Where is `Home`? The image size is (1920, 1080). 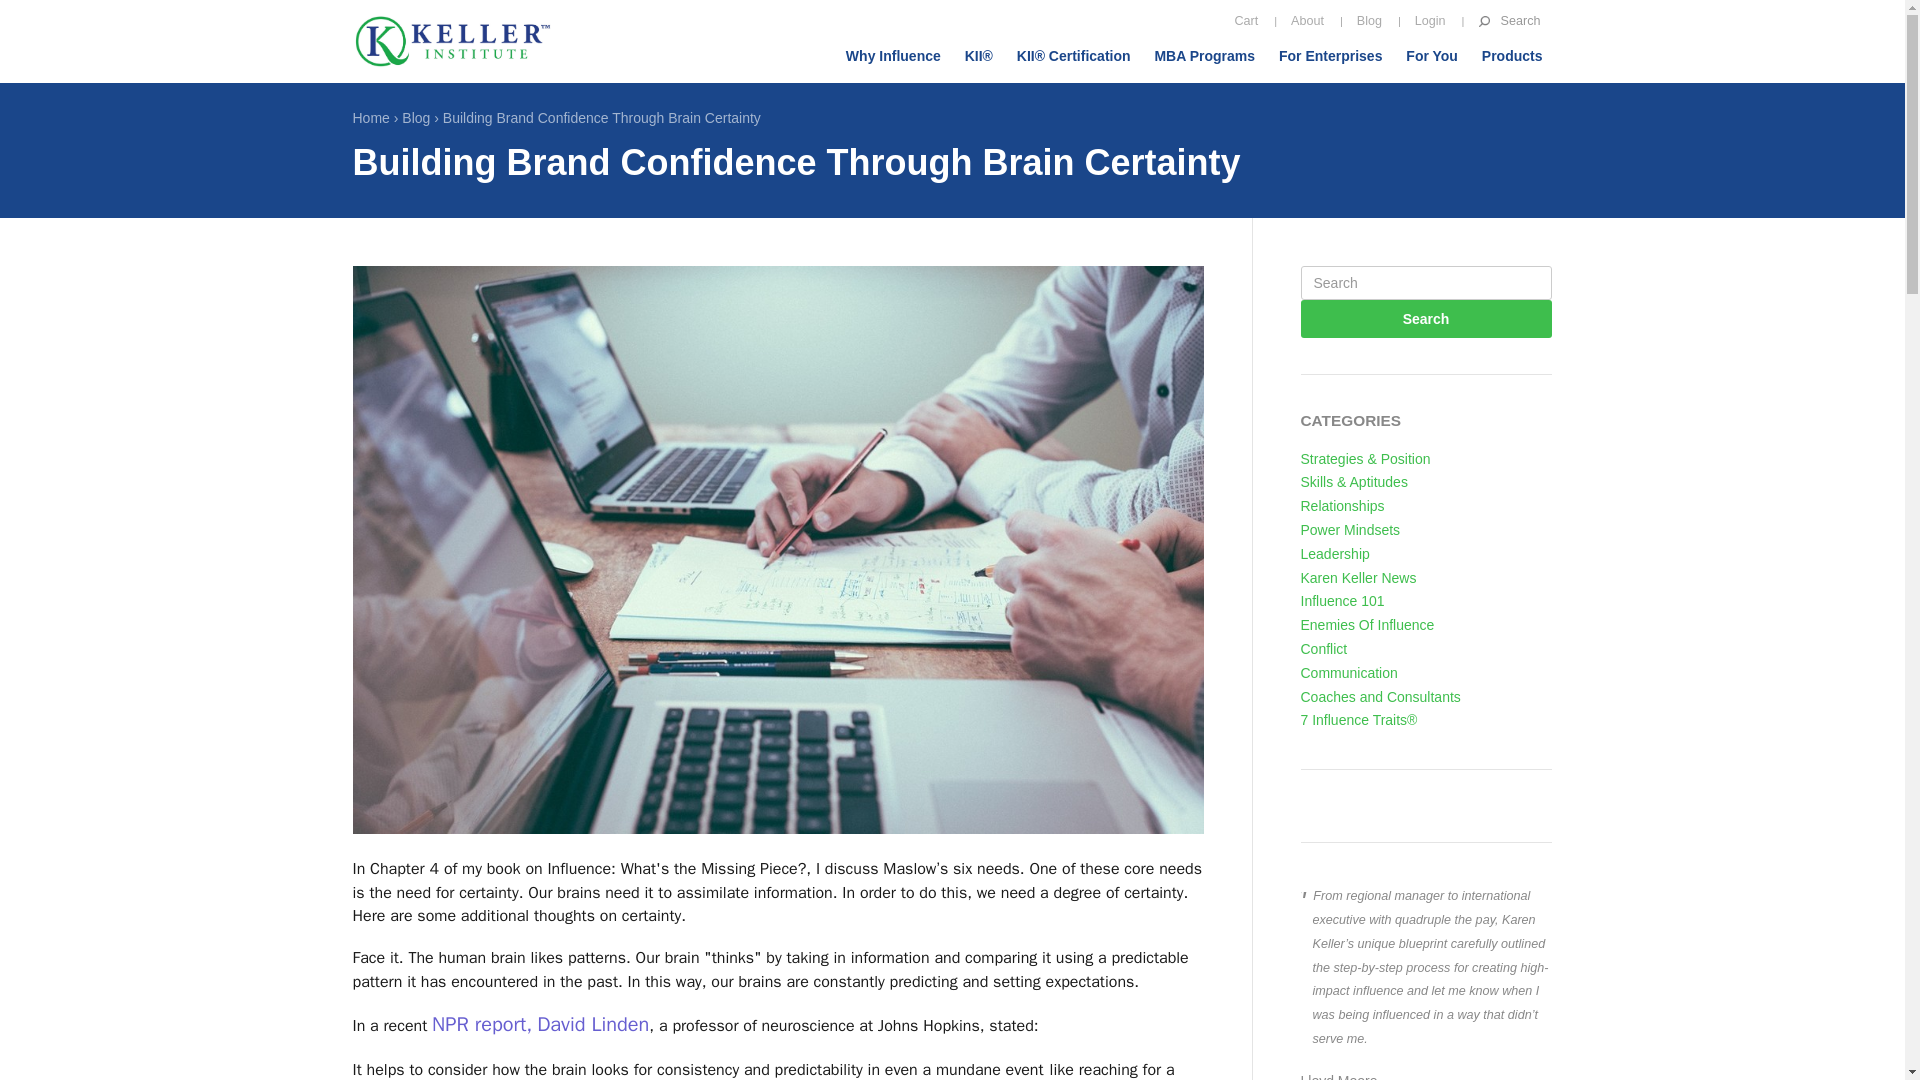
Home is located at coordinates (452, 42).